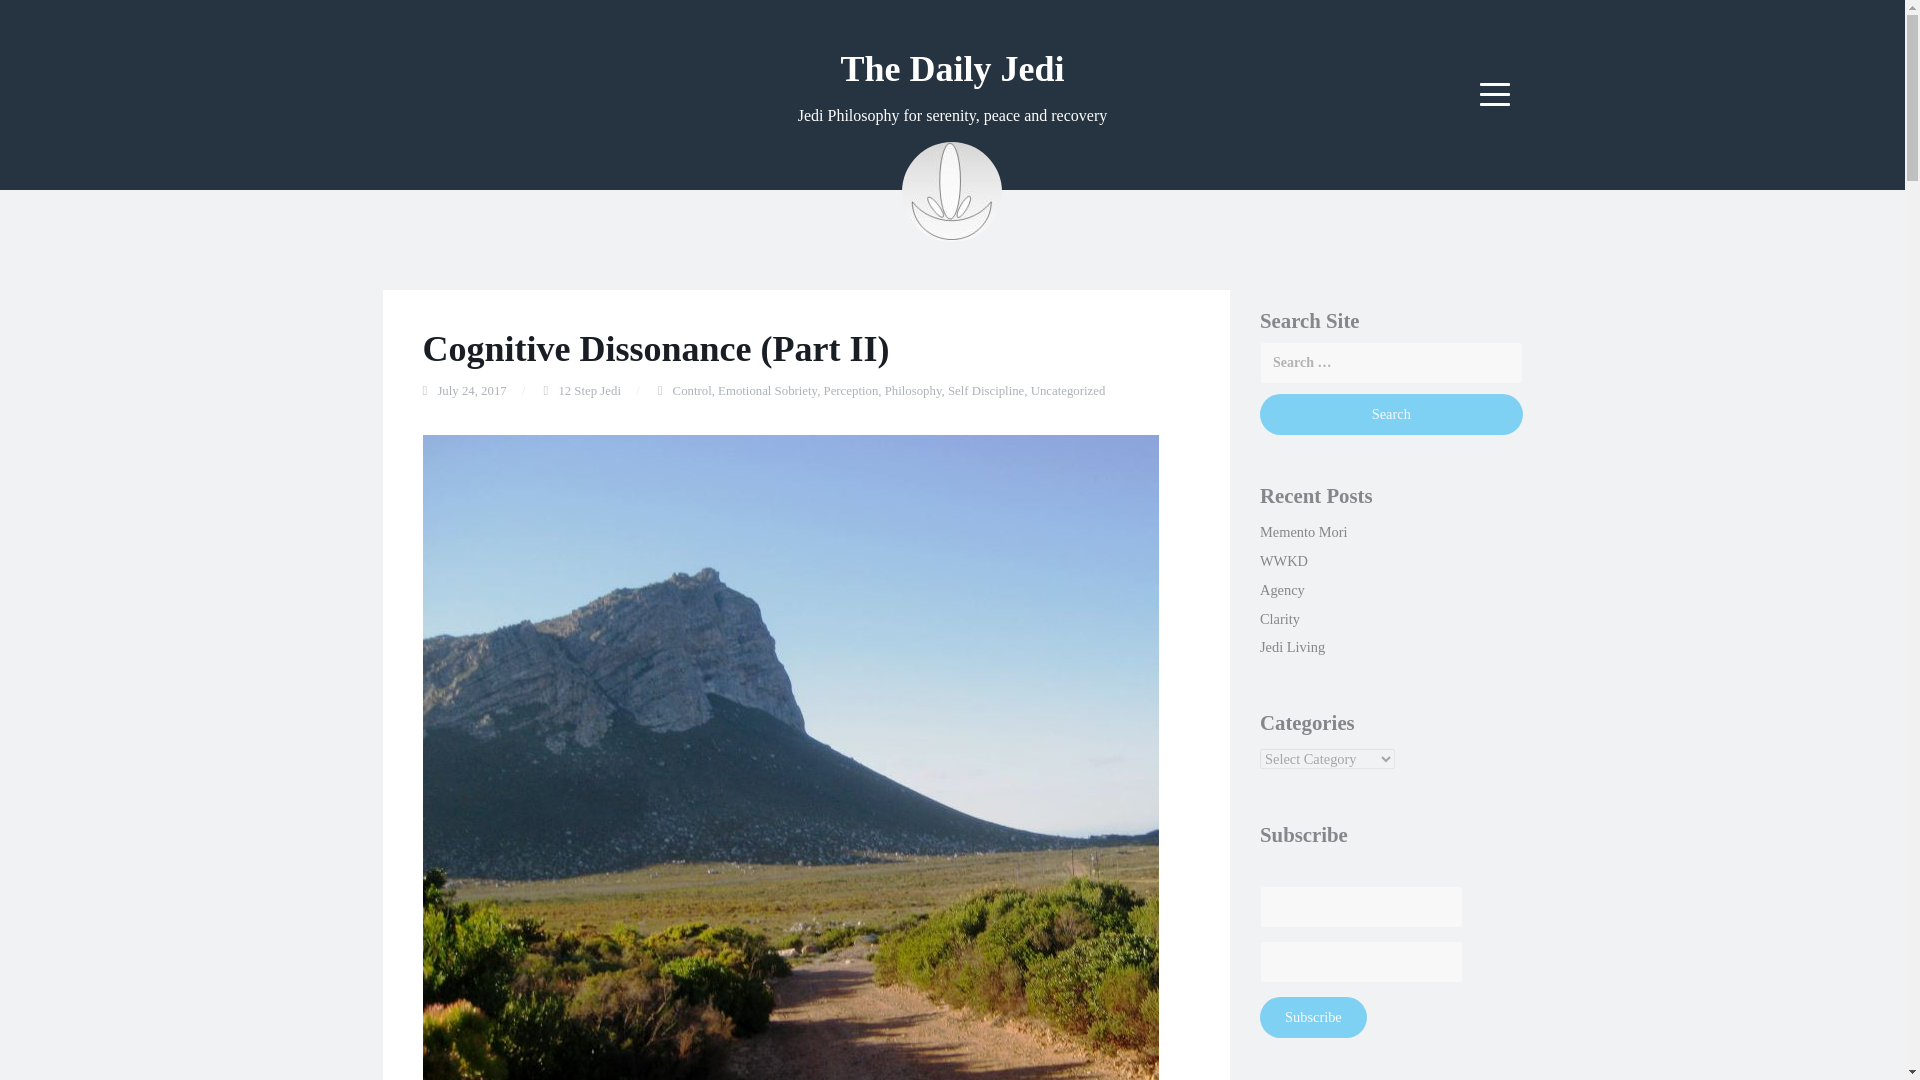 Image resolution: width=1920 pixels, height=1080 pixels. What do you see at coordinates (851, 391) in the screenshot?
I see `Perception` at bounding box center [851, 391].